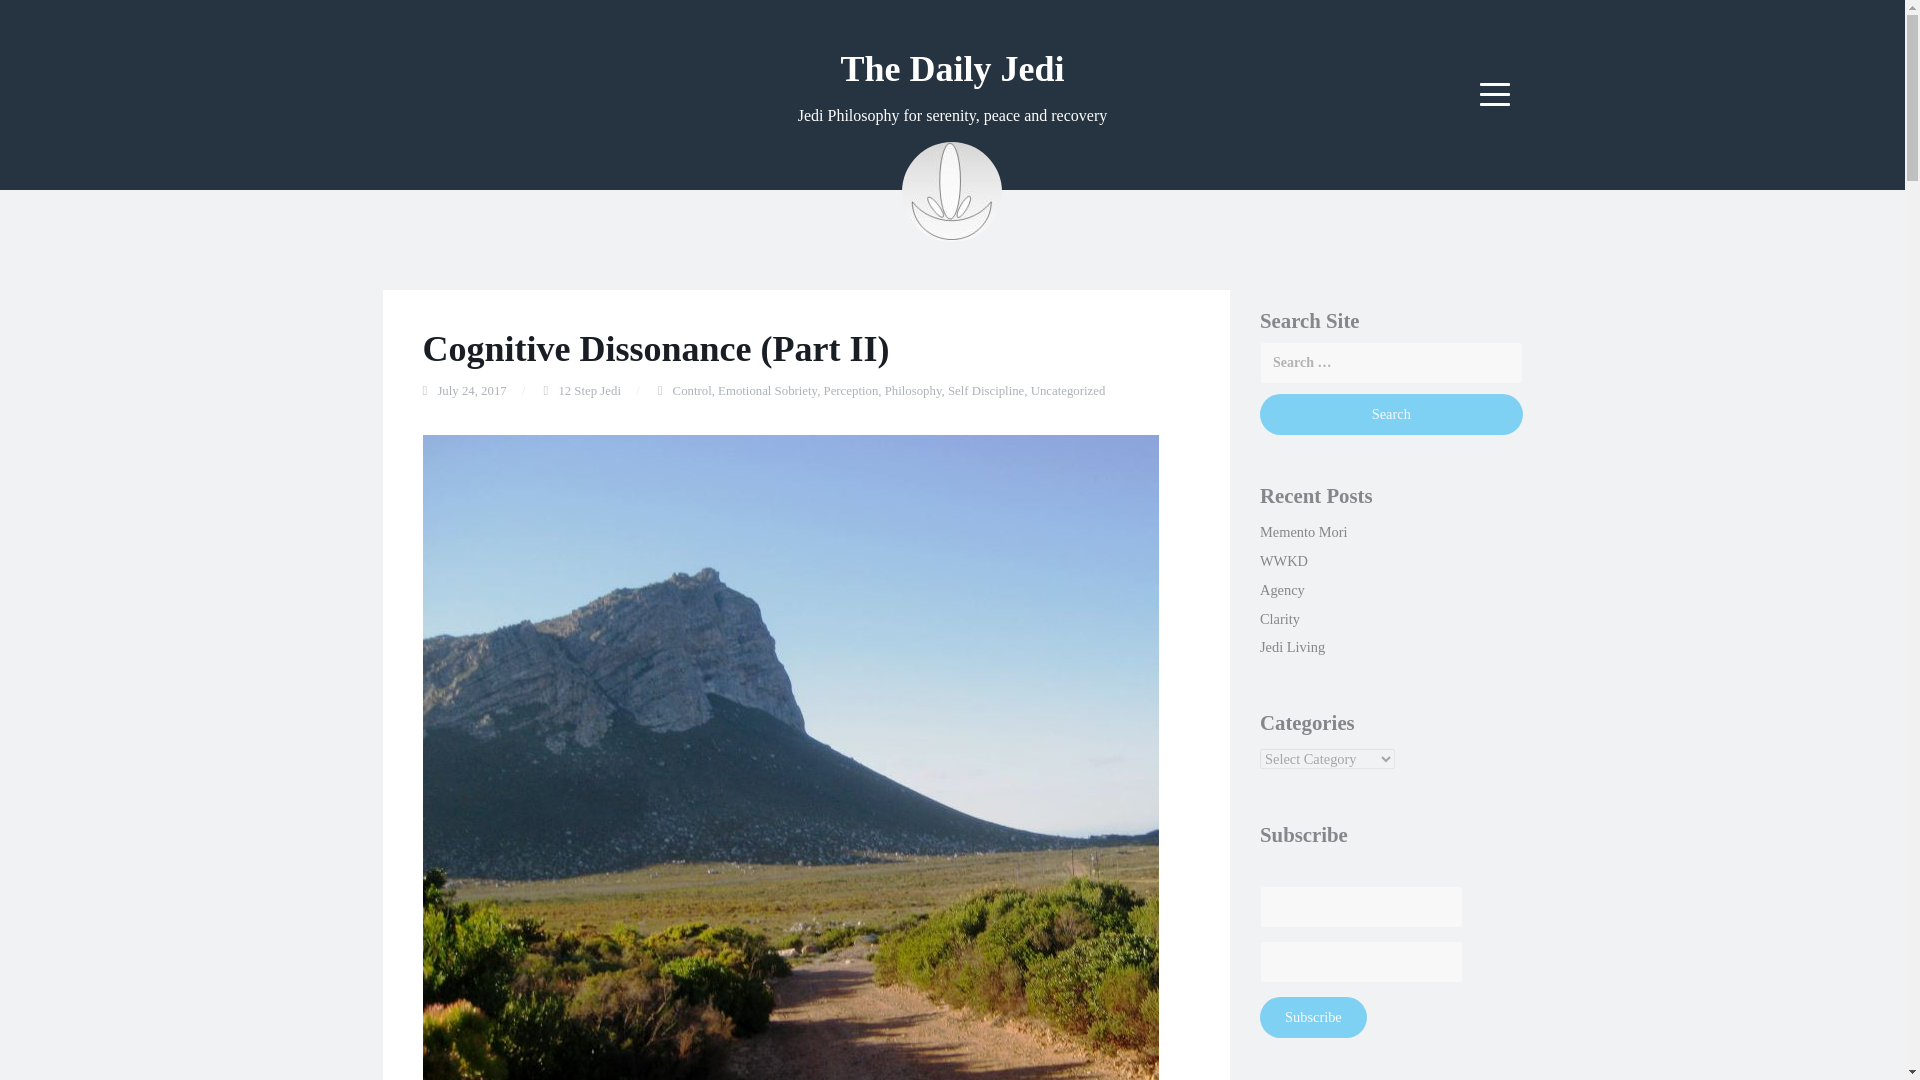 Image resolution: width=1920 pixels, height=1080 pixels. What do you see at coordinates (851, 391) in the screenshot?
I see `Perception` at bounding box center [851, 391].